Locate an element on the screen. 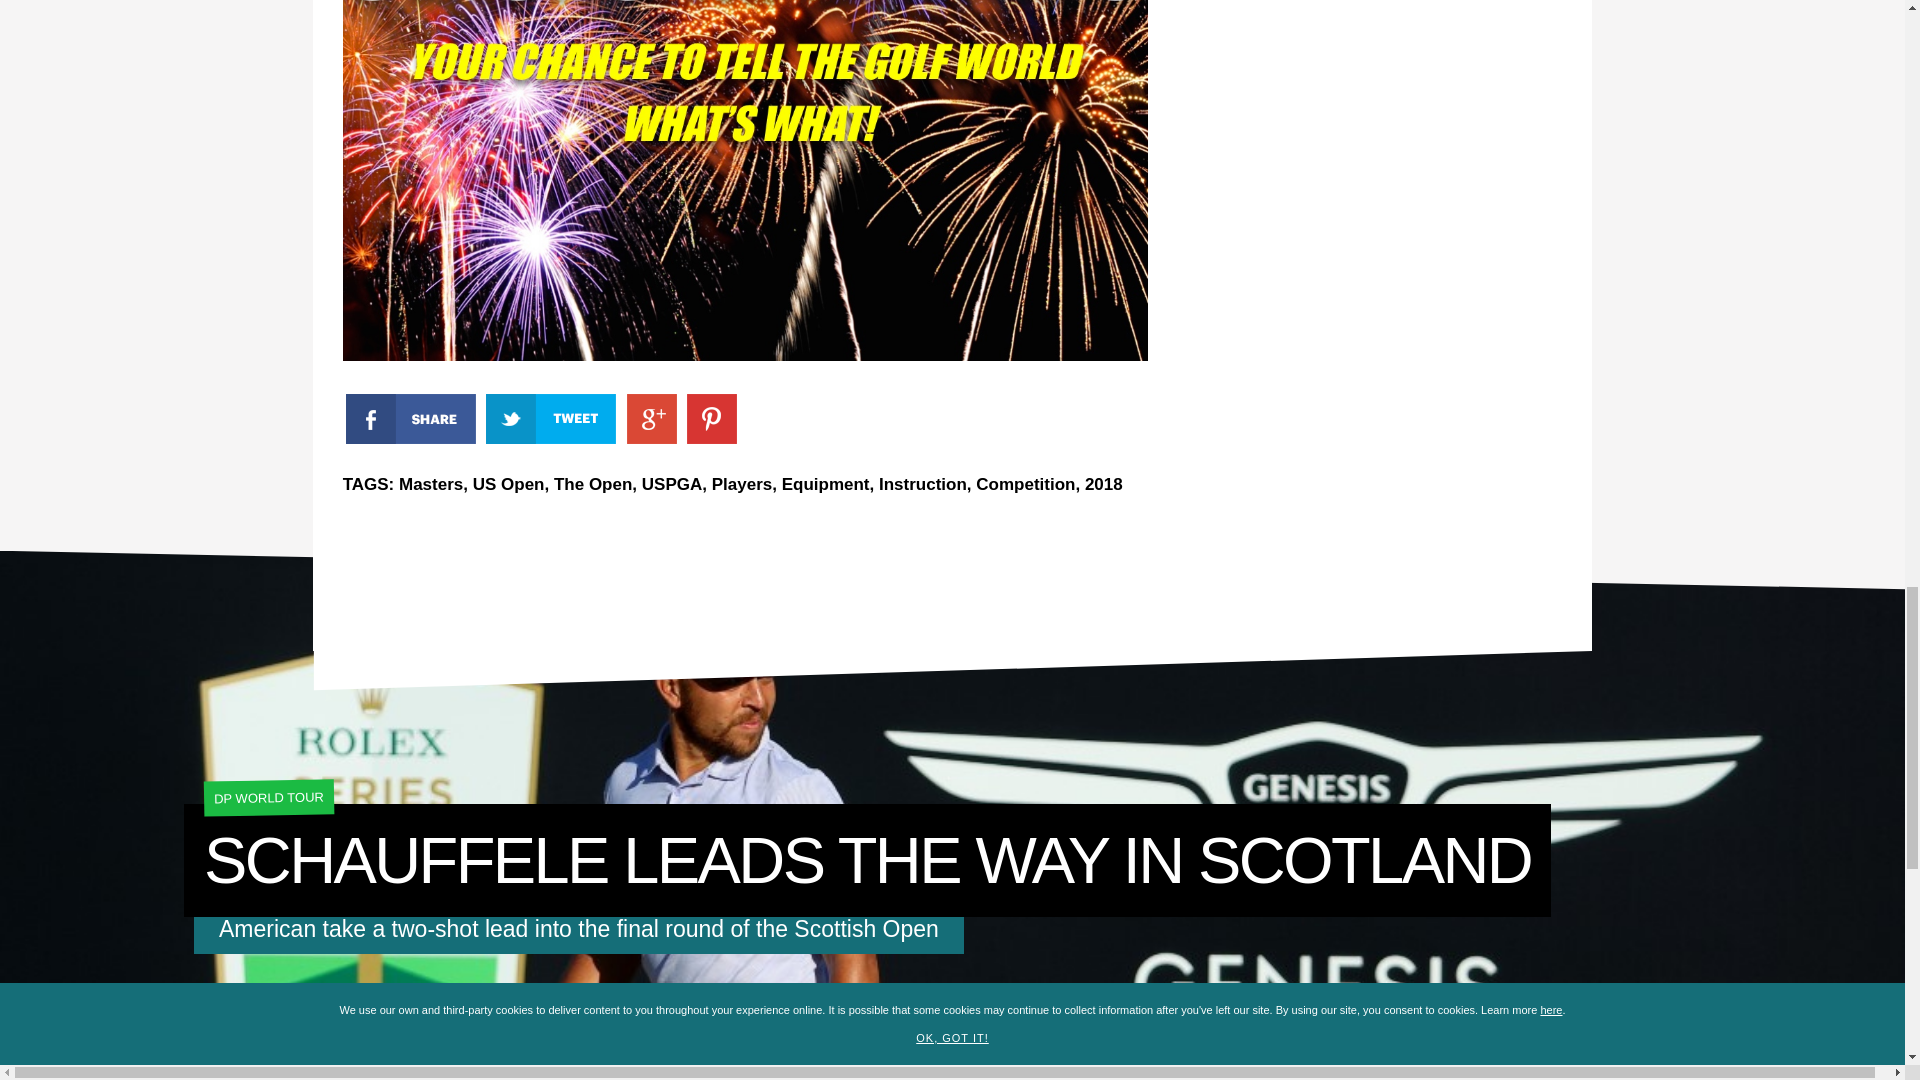 The width and height of the screenshot is (1920, 1080). The Open is located at coordinates (592, 484).